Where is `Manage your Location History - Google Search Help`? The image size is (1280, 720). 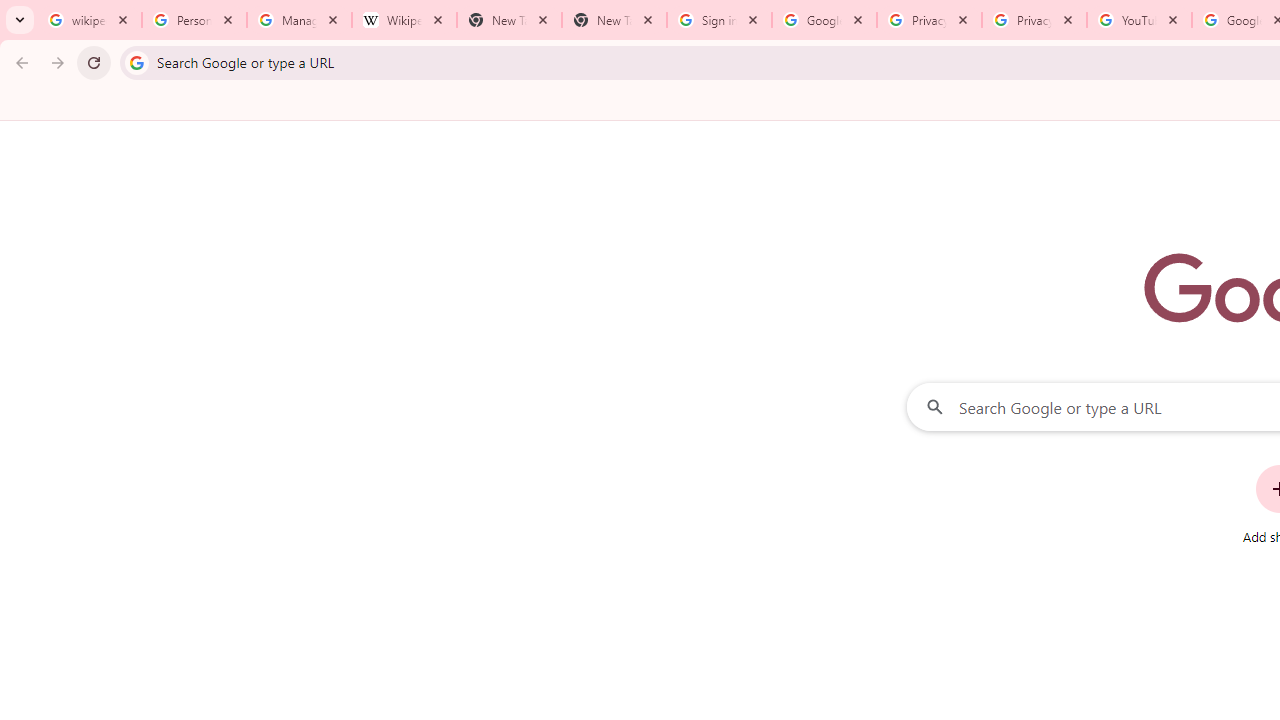 Manage your Location History - Google Search Help is located at coordinates (299, 20).